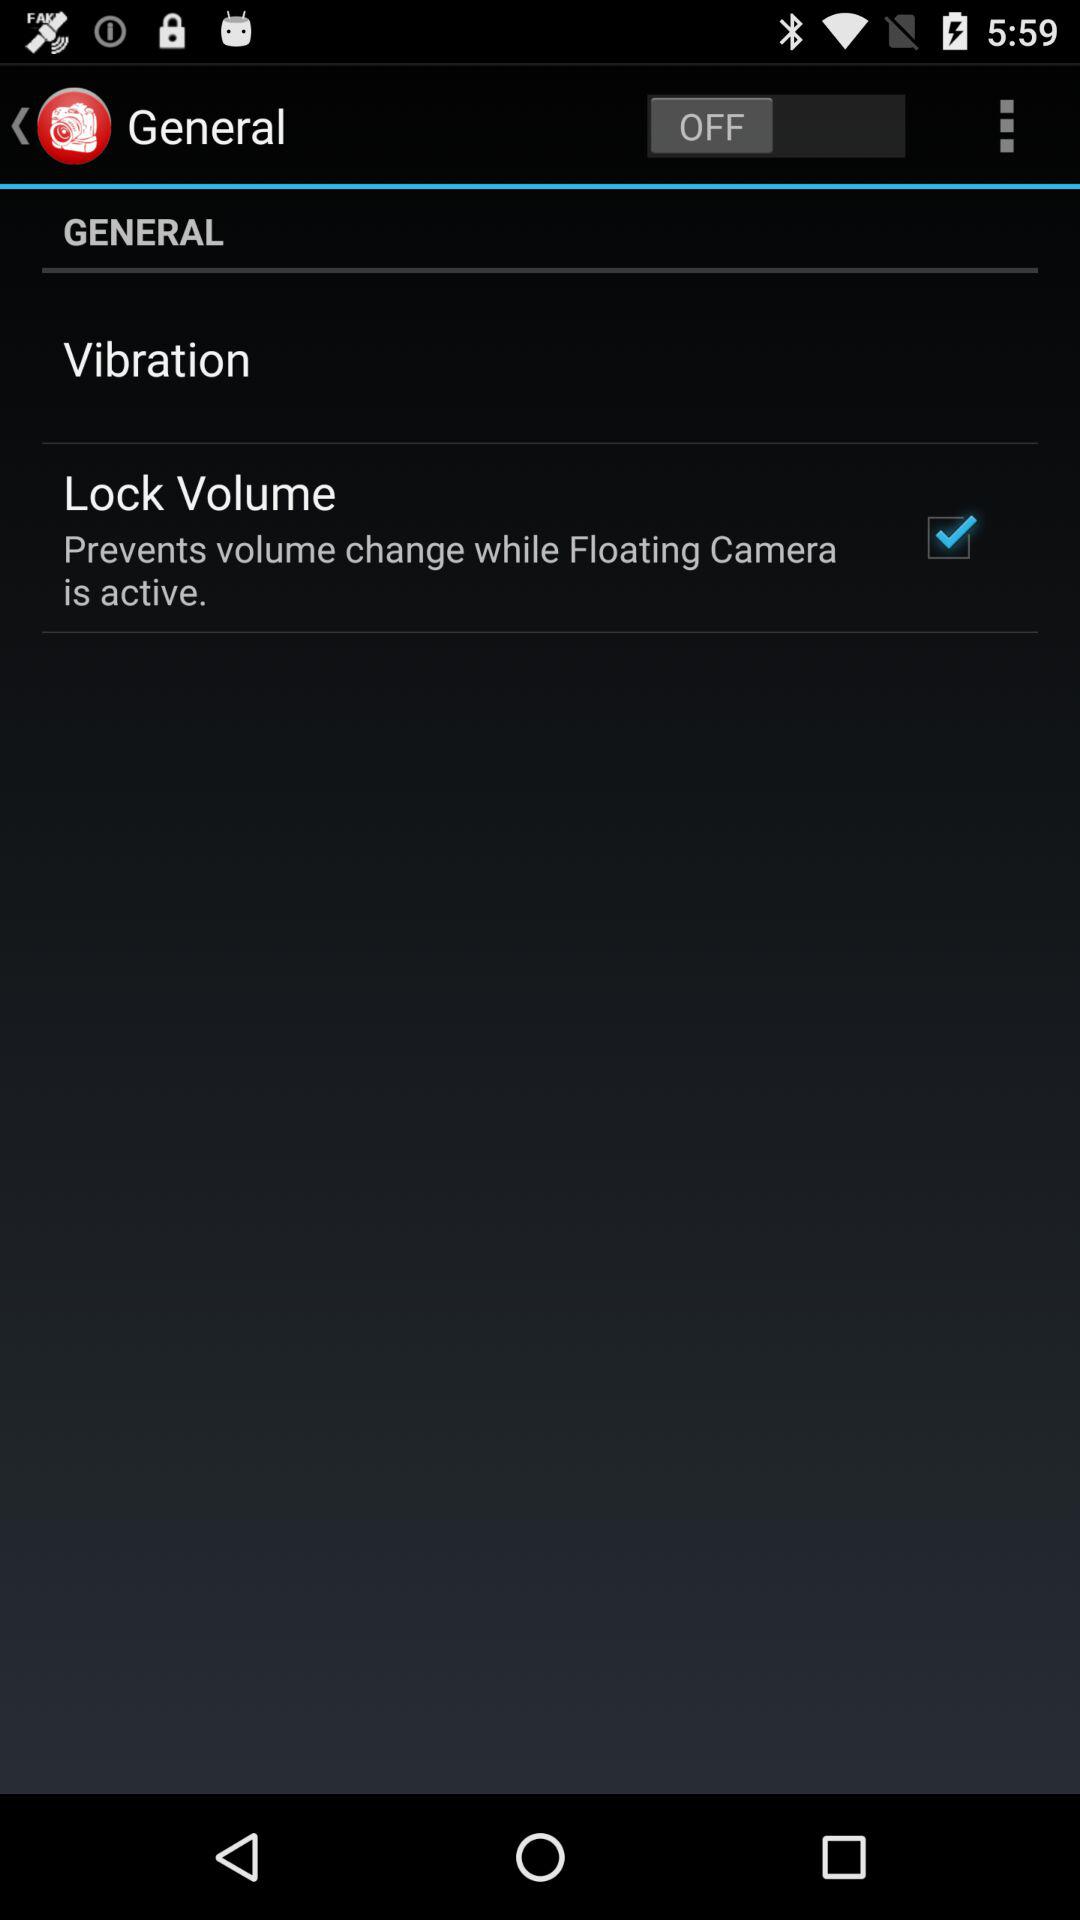  Describe the element at coordinates (776, 126) in the screenshot. I see `turn off` at that location.